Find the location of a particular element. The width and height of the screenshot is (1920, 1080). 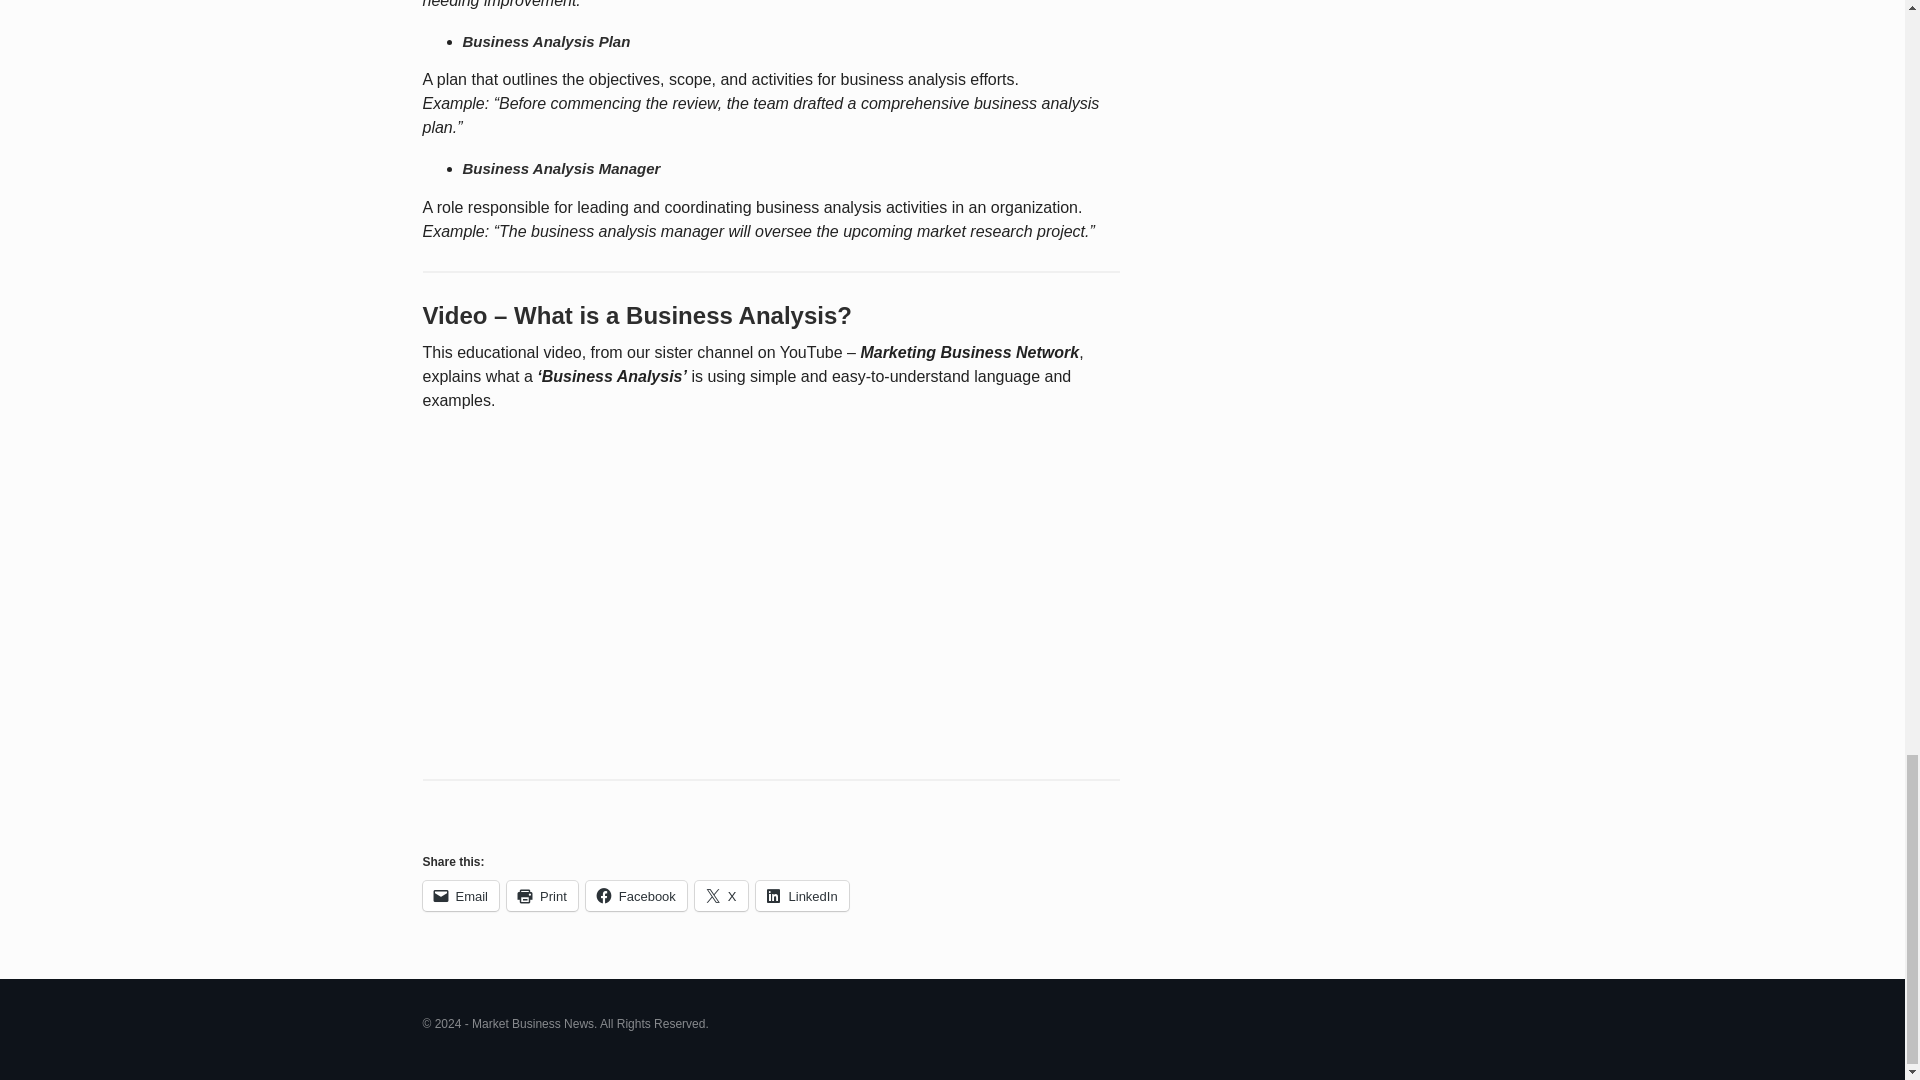

YouTube video player is located at coordinates (702, 587).